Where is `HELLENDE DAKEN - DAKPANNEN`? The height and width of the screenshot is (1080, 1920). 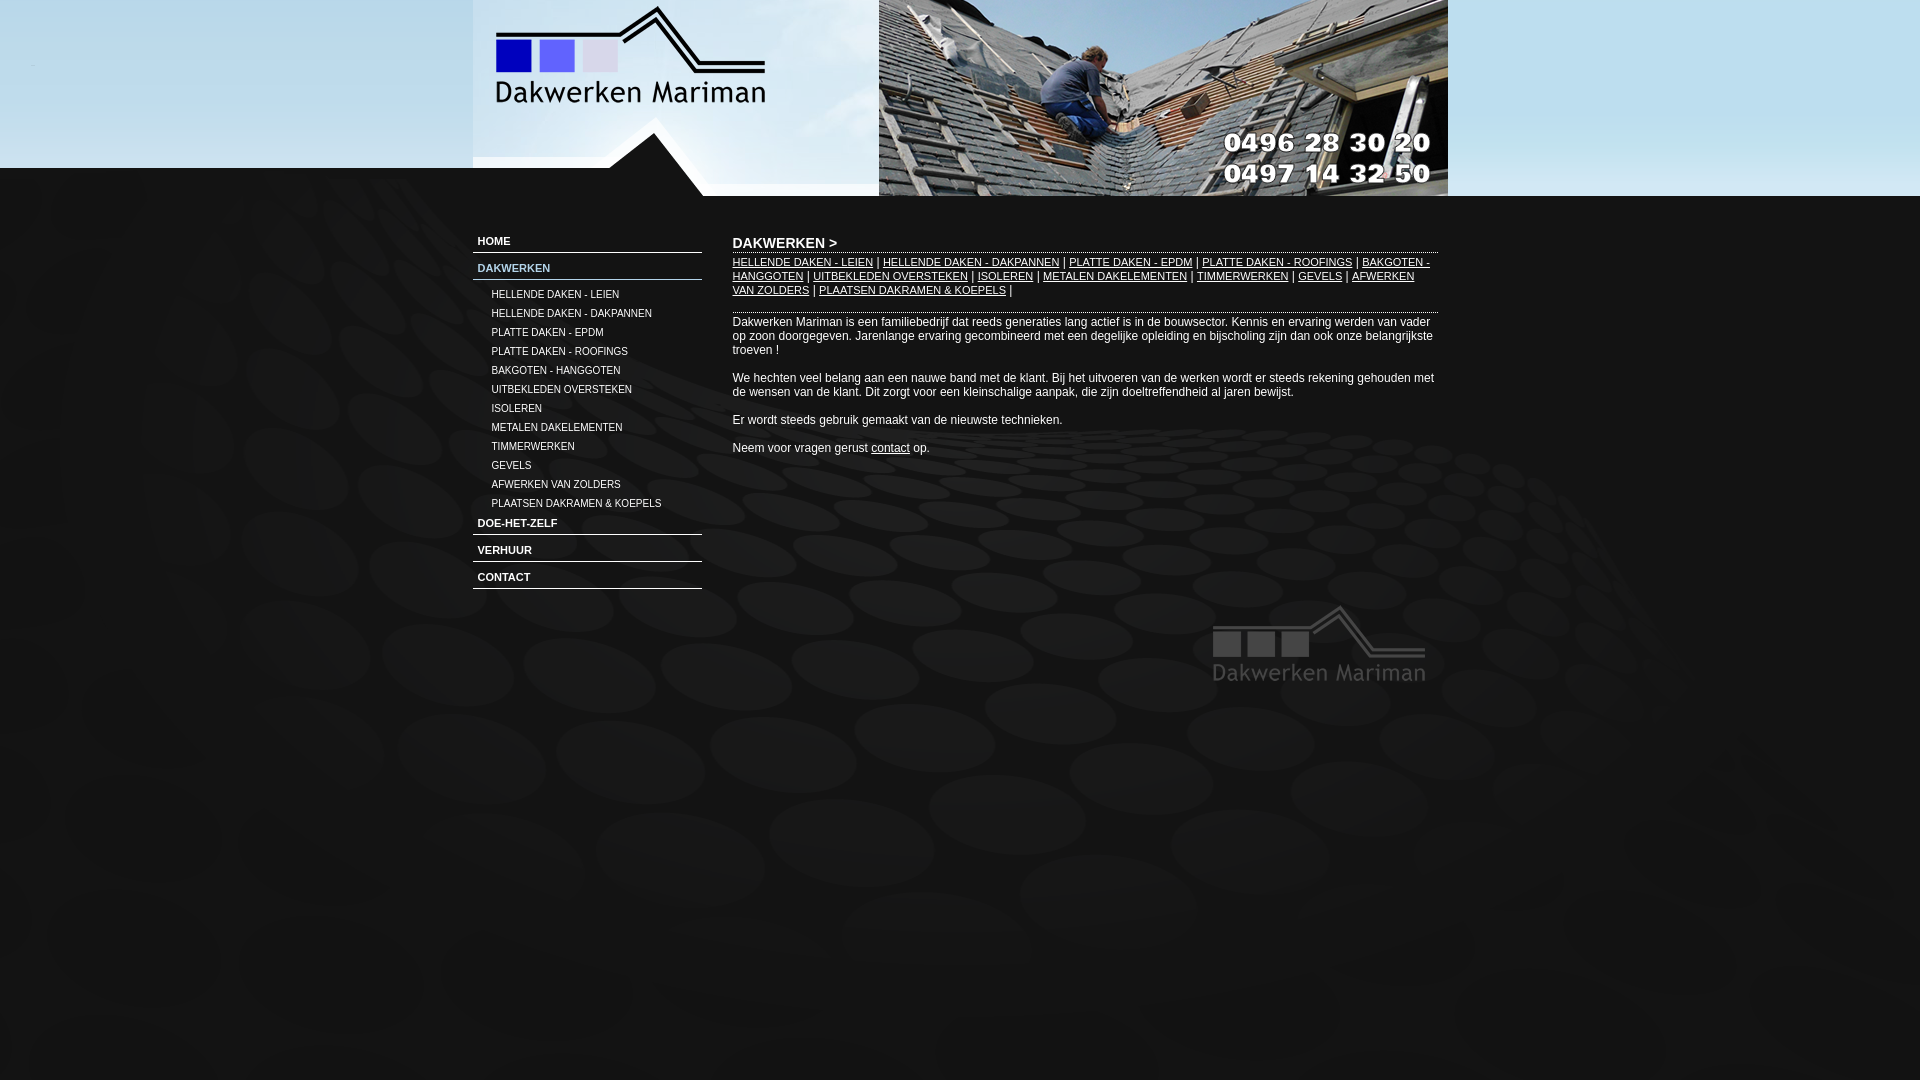 HELLENDE DAKEN - DAKPANNEN is located at coordinates (584, 312).